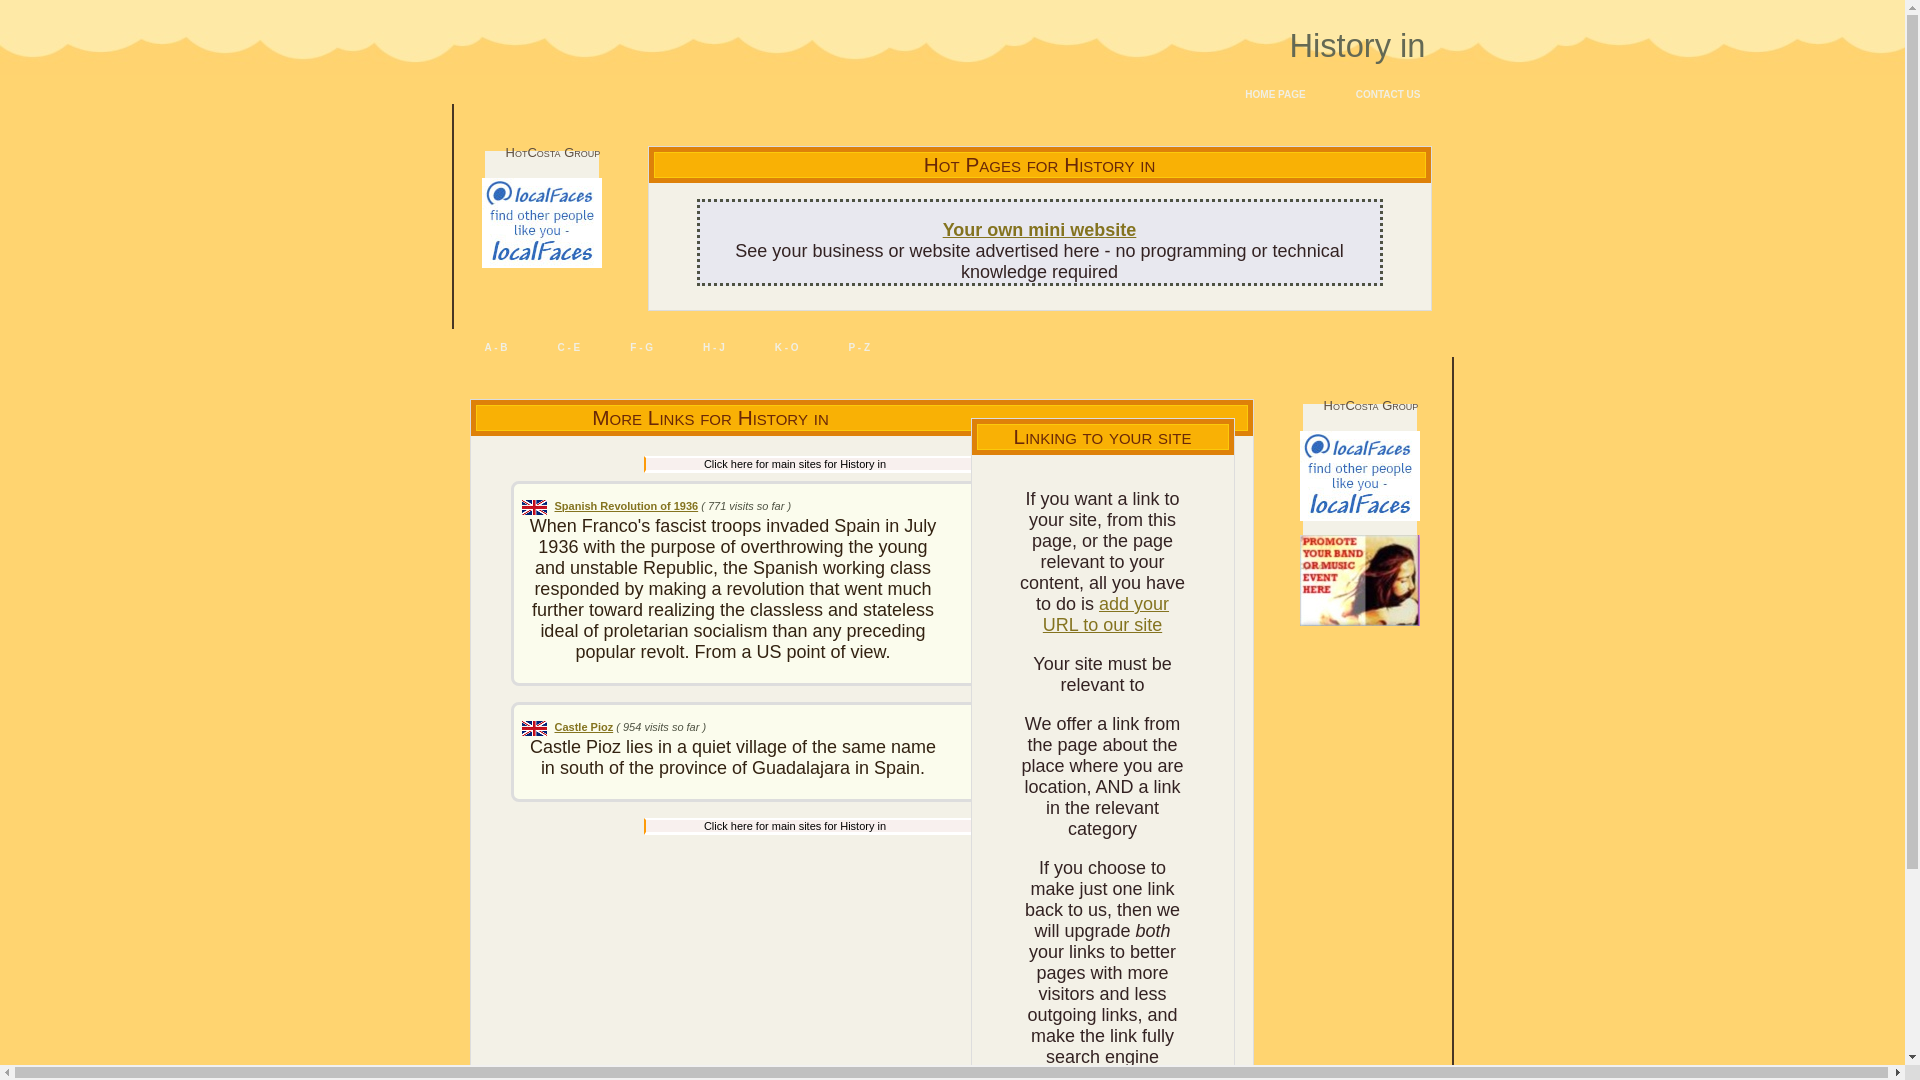 The width and height of the screenshot is (1920, 1080). Describe the element at coordinates (642, 347) in the screenshot. I see `F - G` at that location.